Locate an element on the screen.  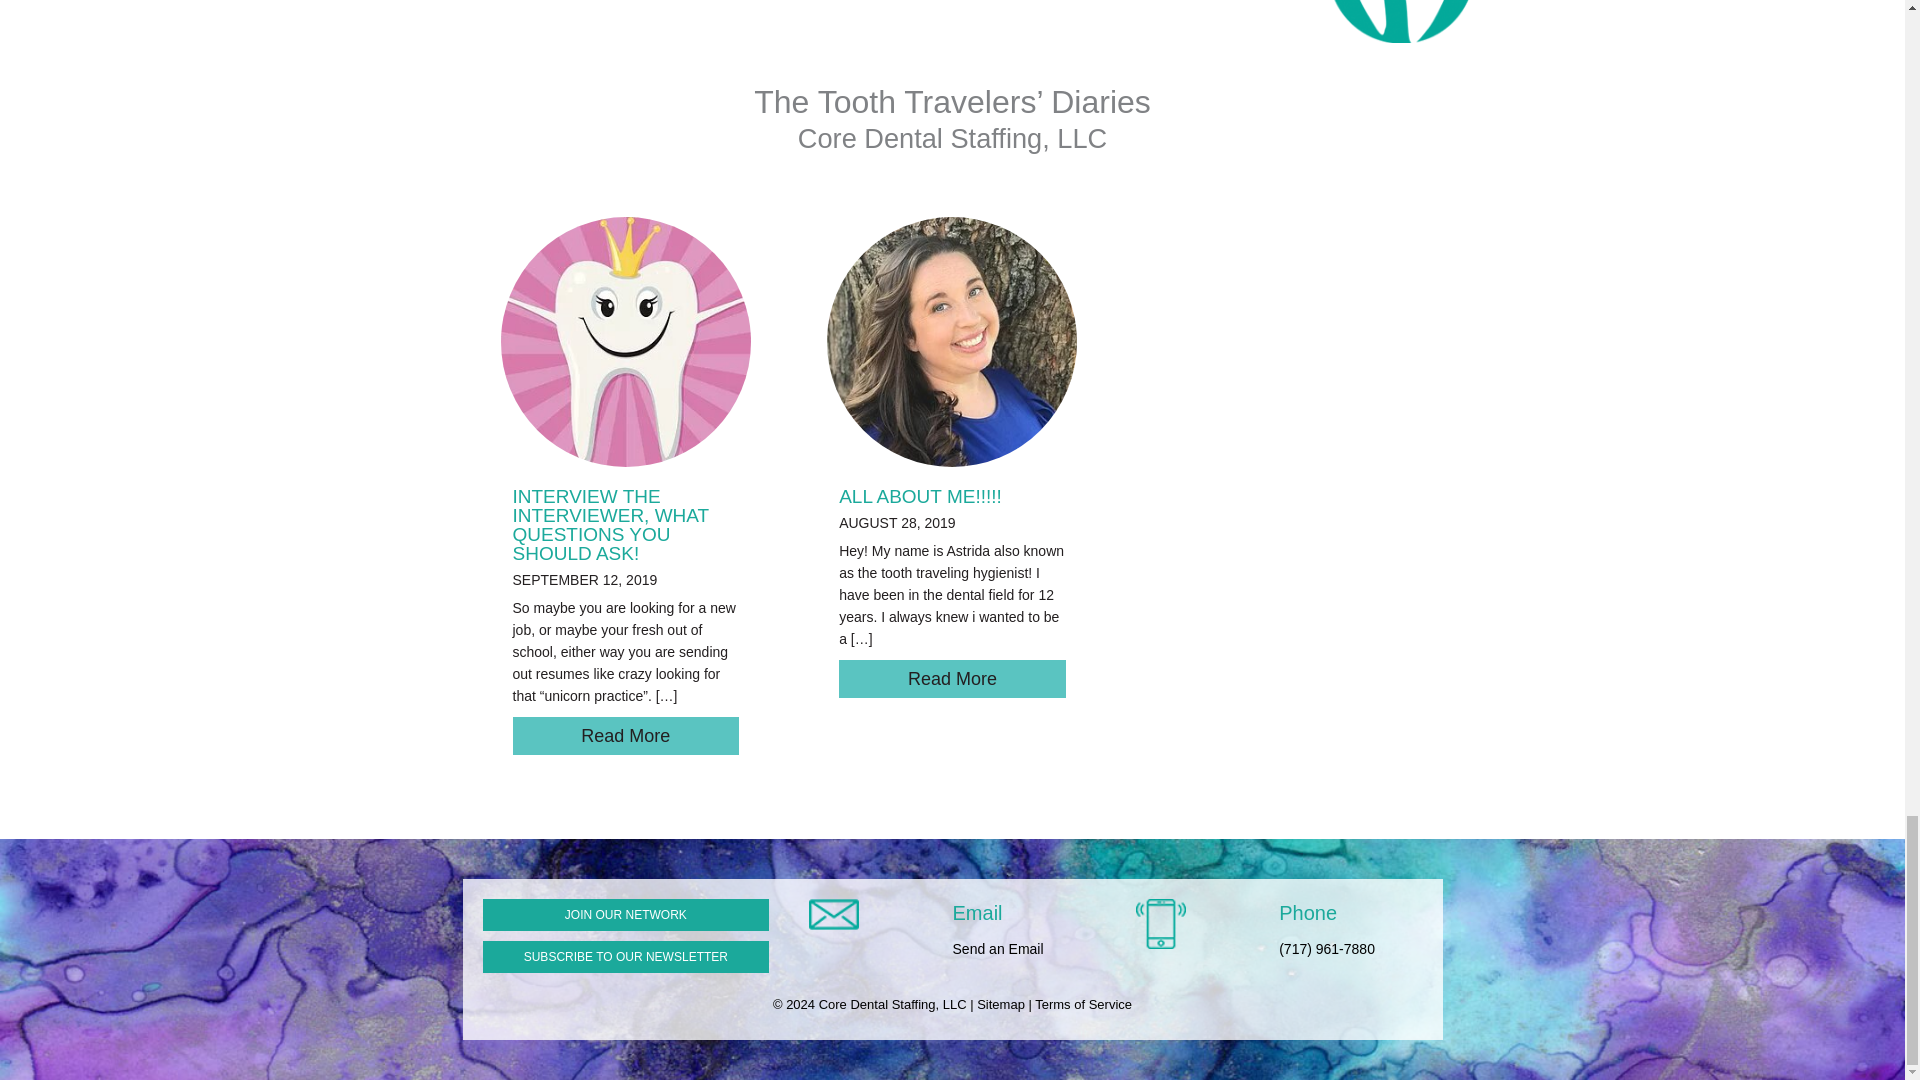
Interview the Interviewer, what questions you should ask! is located at coordinates (610, 524).